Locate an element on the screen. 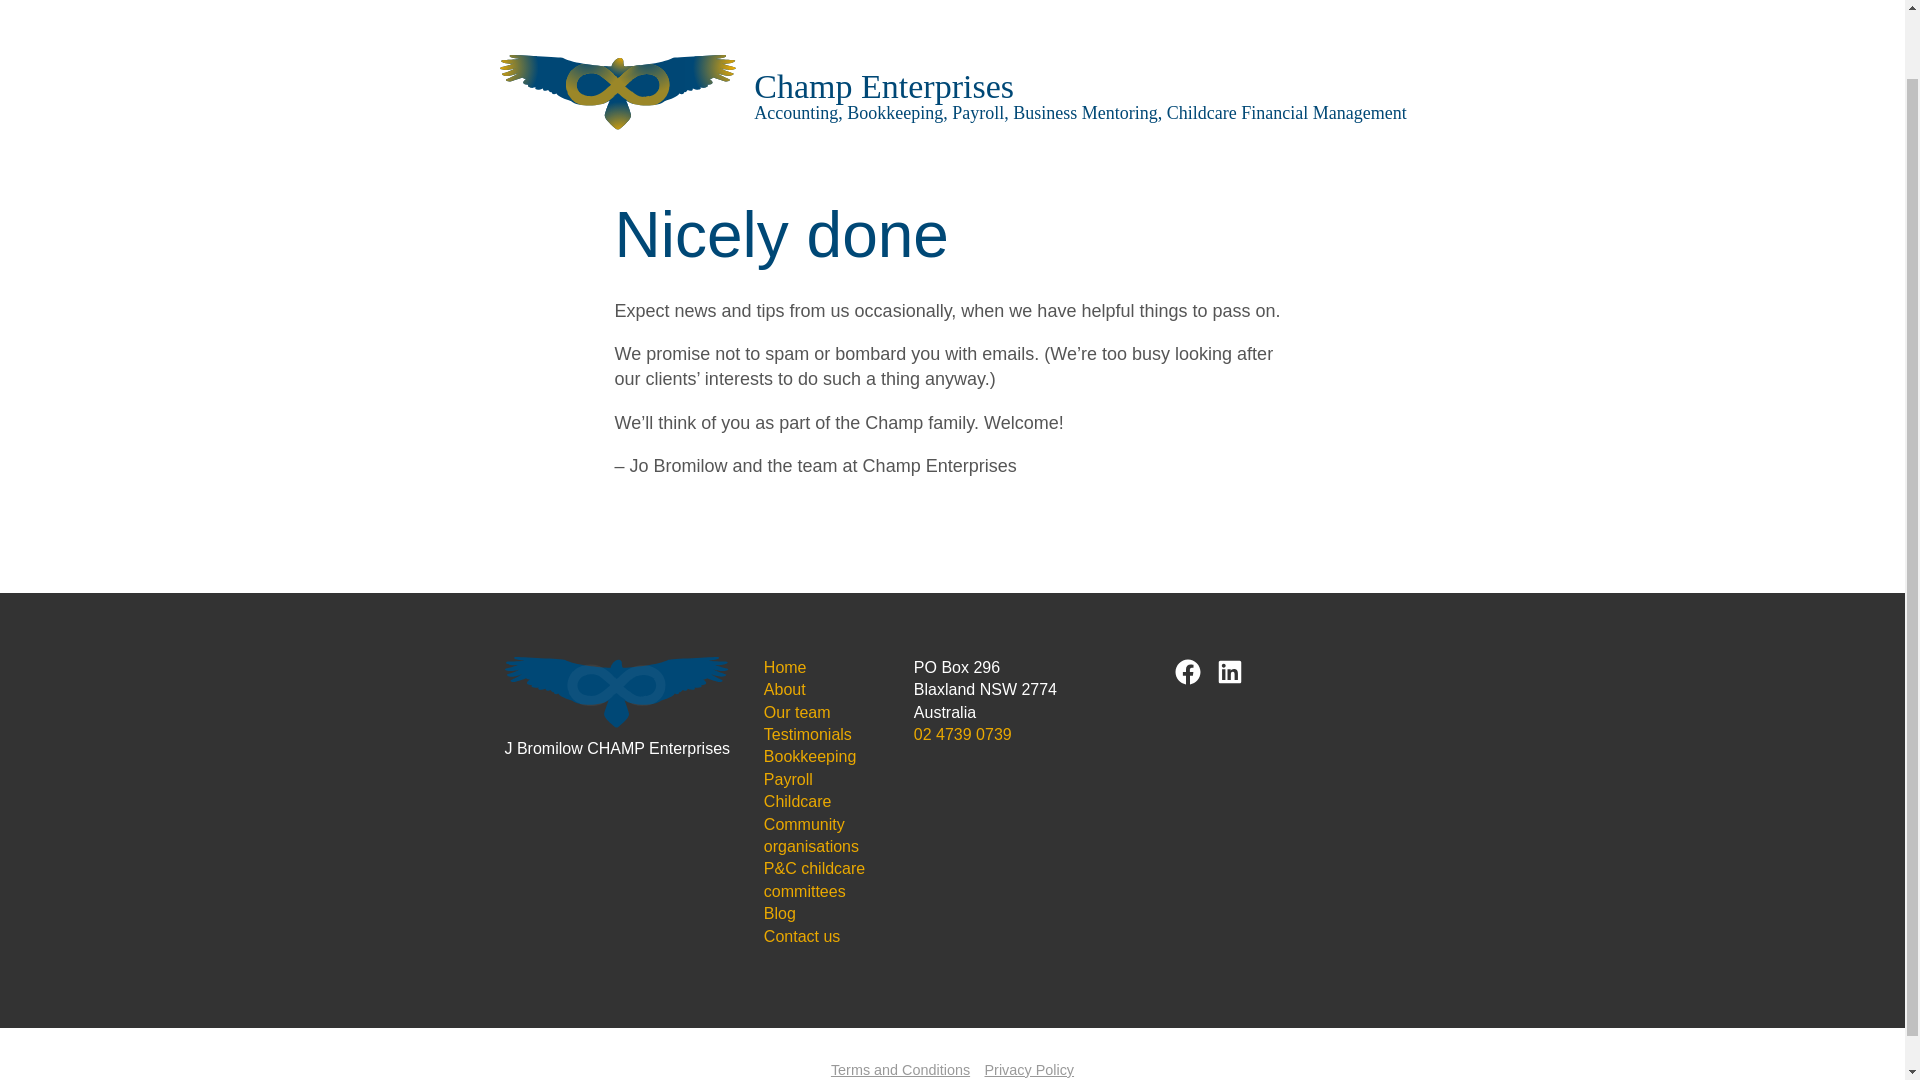 This screenshot has height=1080, width=1920. Bookkeeping is located at coordinates (810, 756).